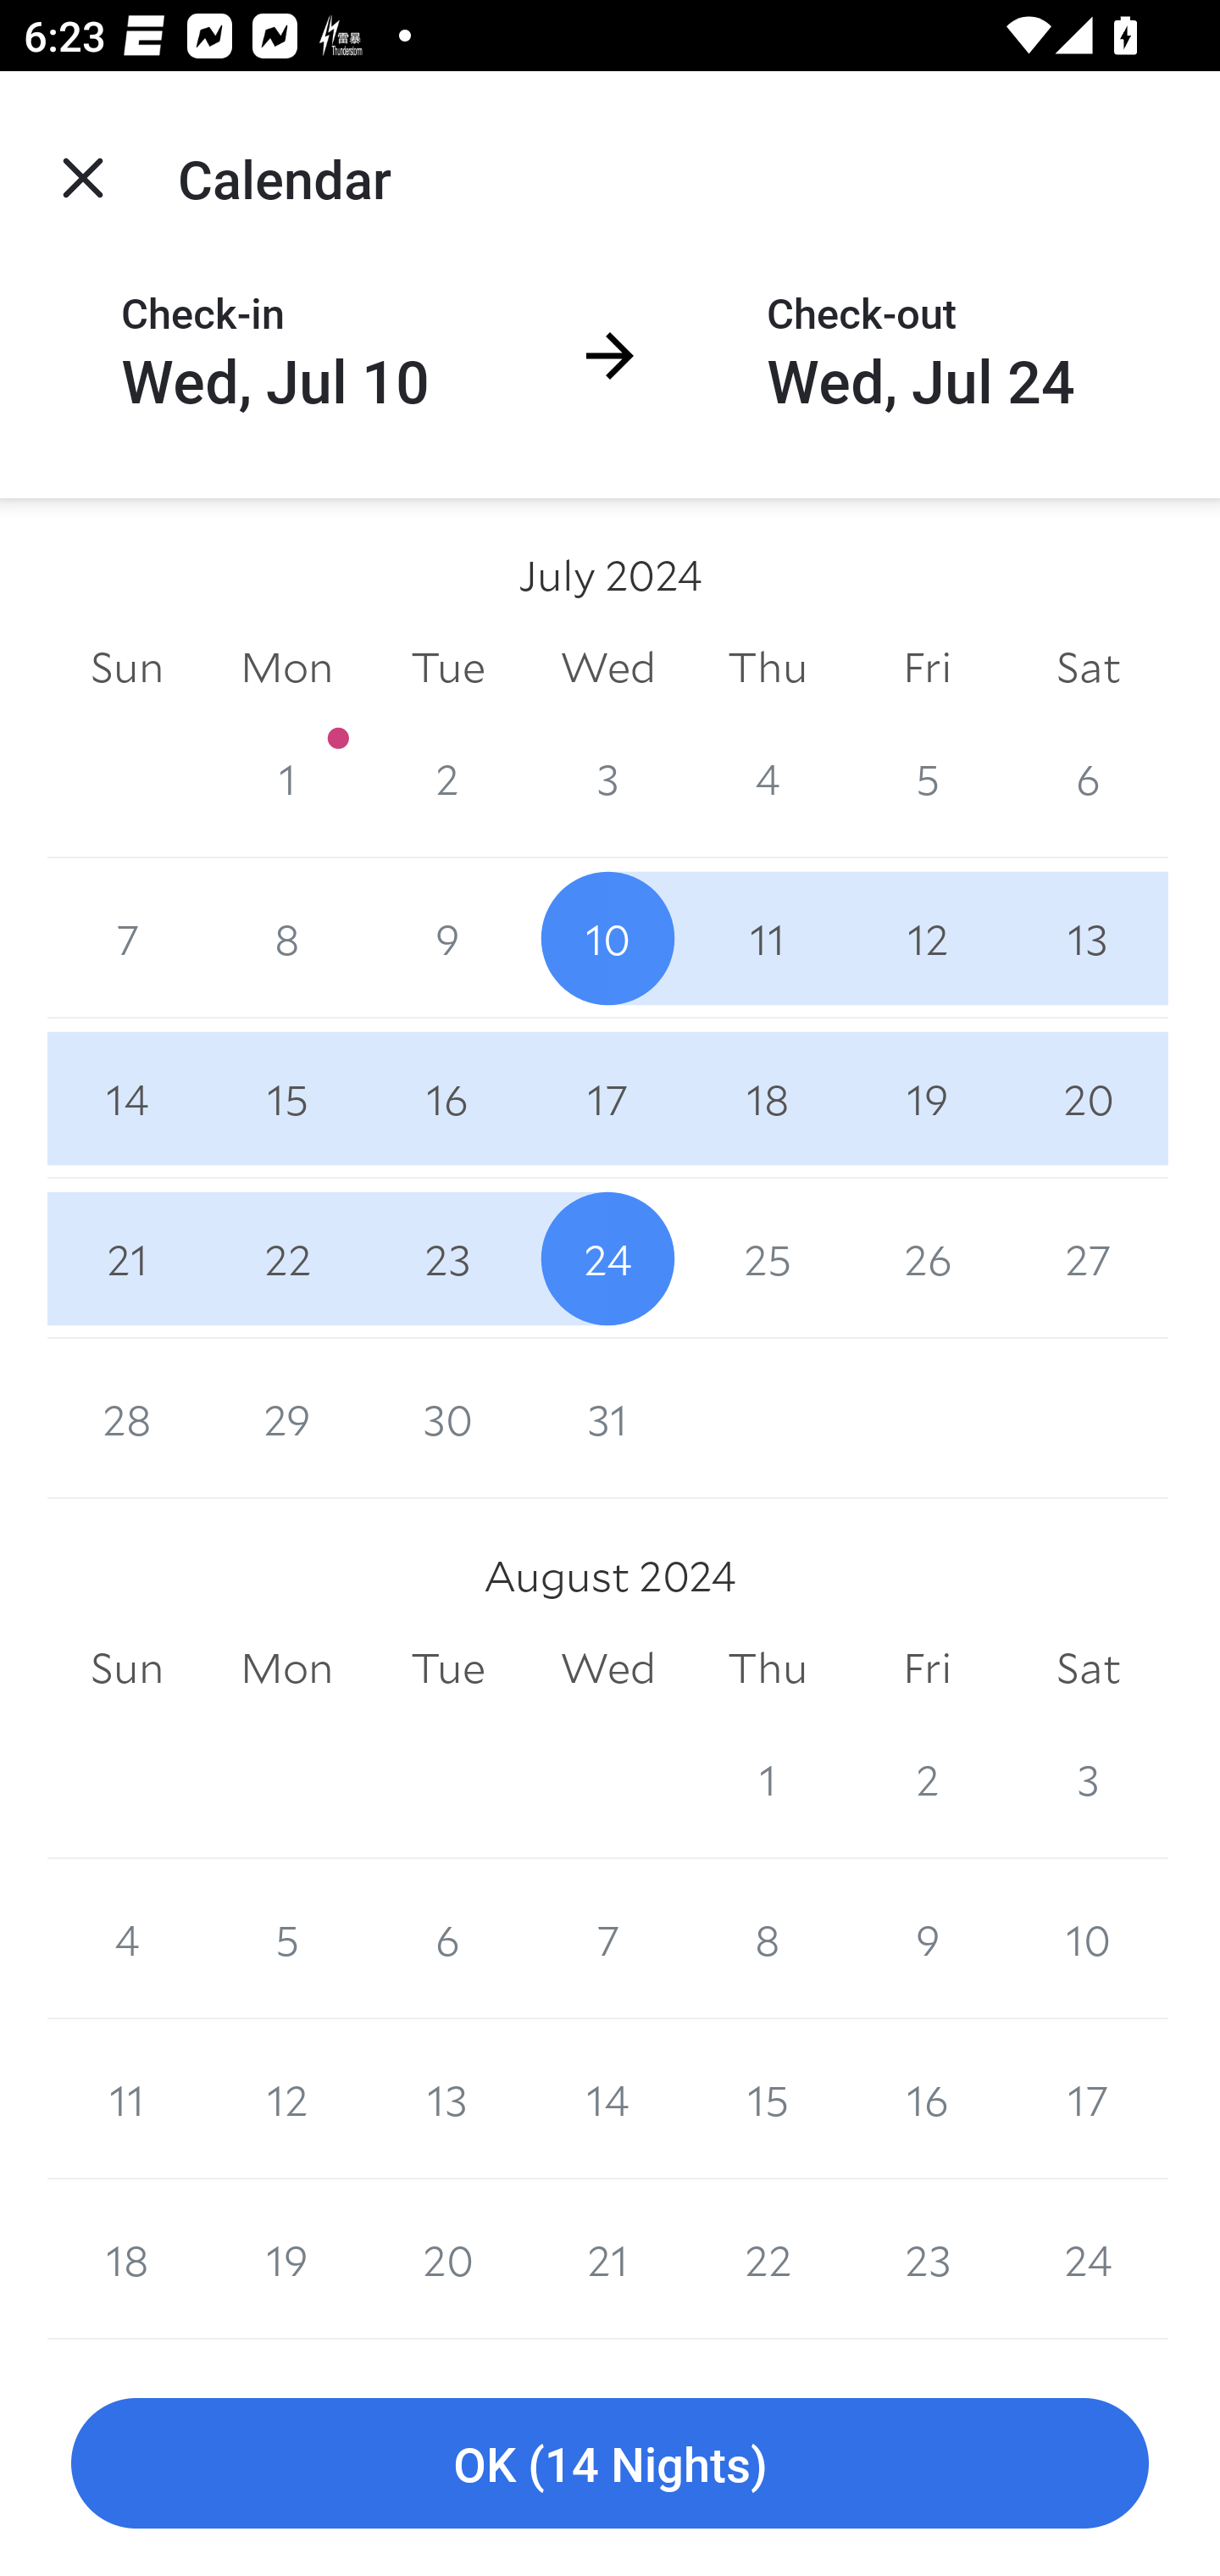 Image resolution: width=1220 pixels, height=2576 pixels. What do you see at coordinates (447, 937) in the screenshot?
I see `9 9 July 2024` at bounding box center [447, 937].